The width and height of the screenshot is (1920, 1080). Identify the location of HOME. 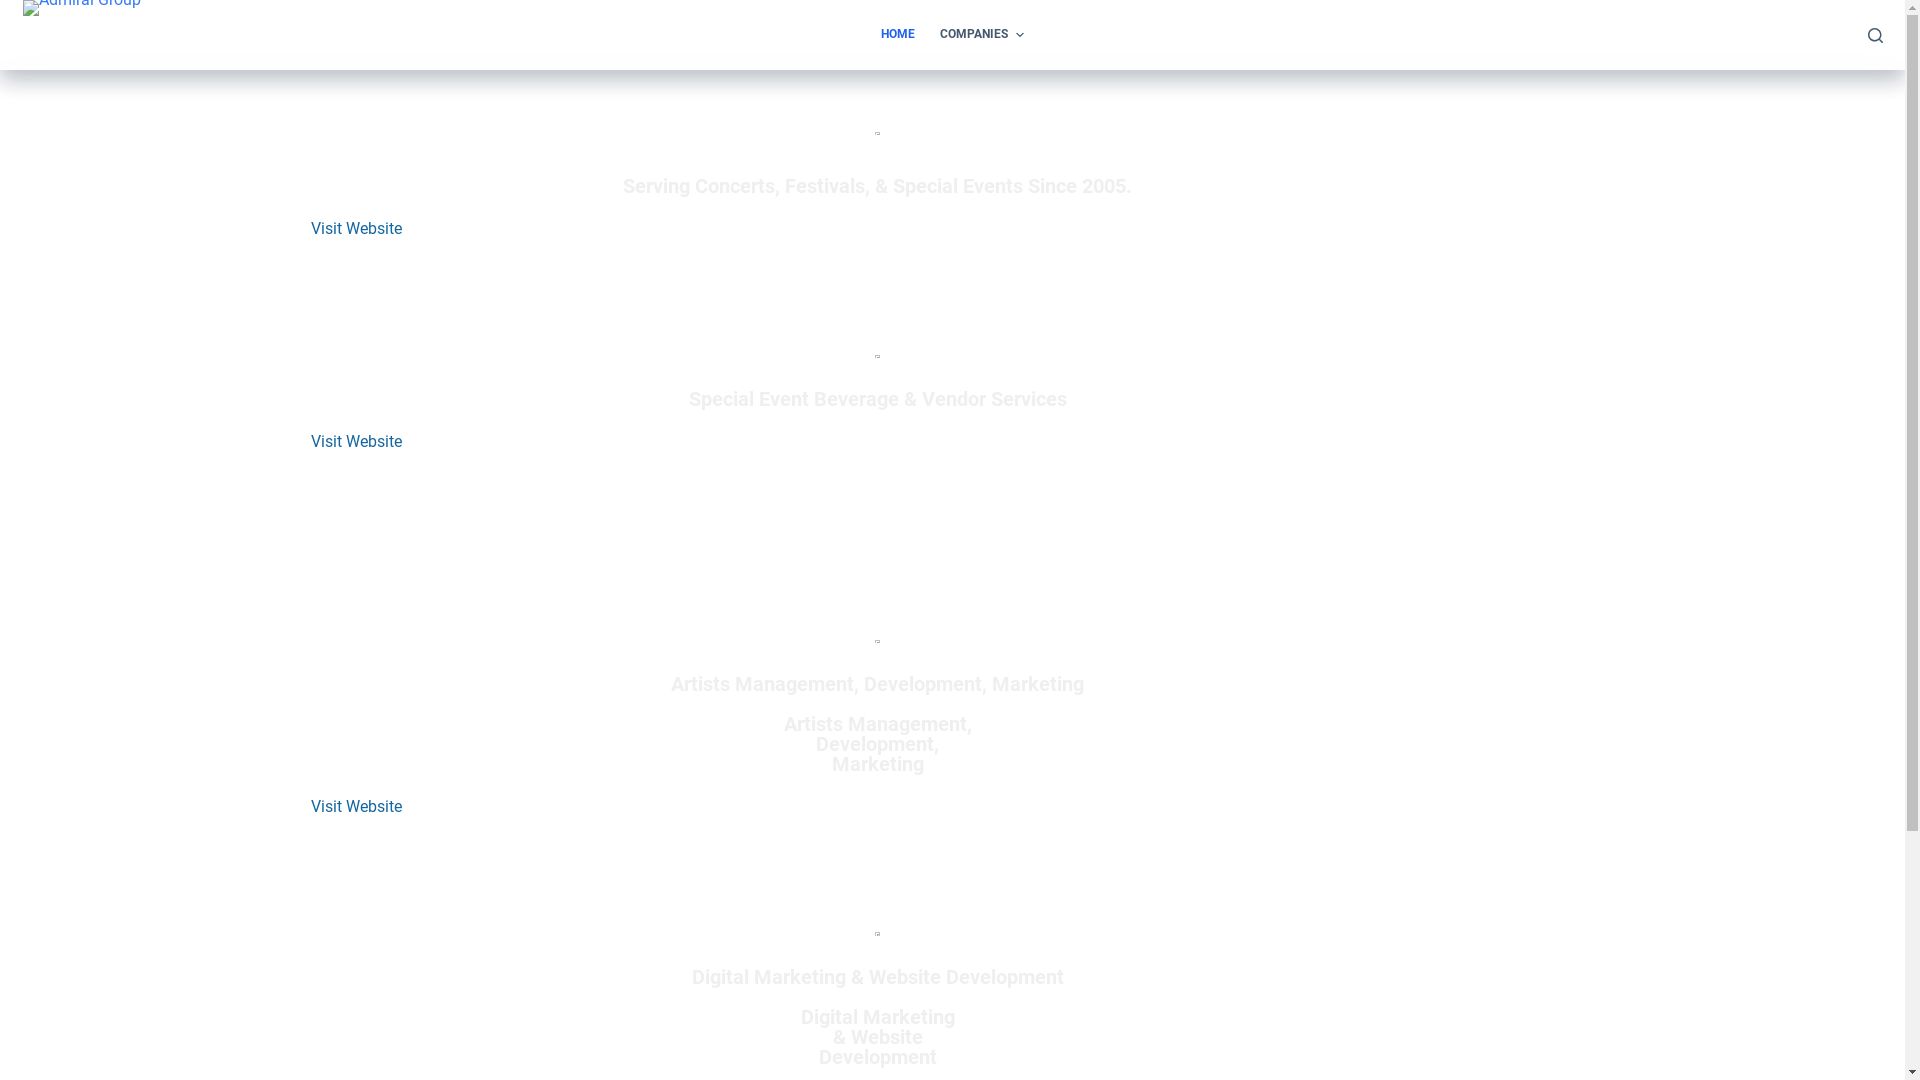
(898, 35).